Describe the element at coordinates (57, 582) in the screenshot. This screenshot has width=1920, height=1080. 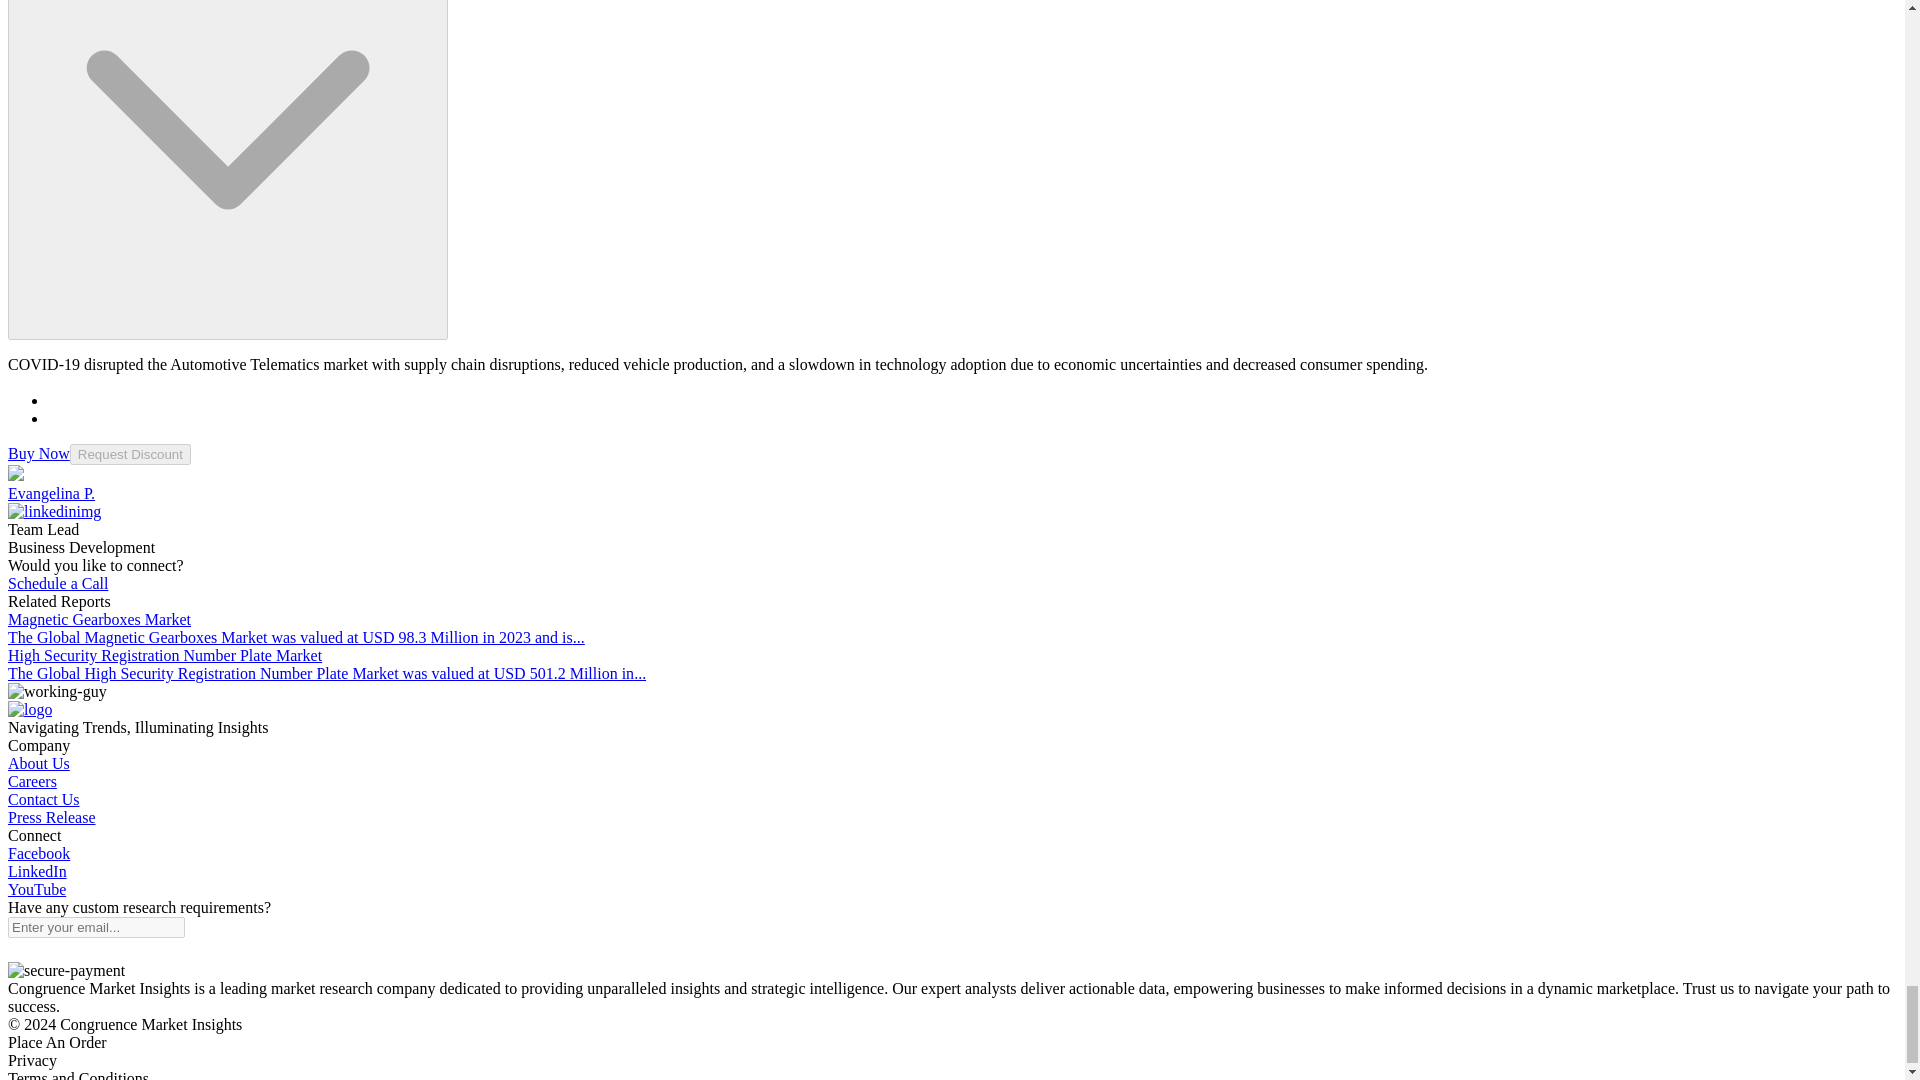
I see `Schedule a Call` at that location.